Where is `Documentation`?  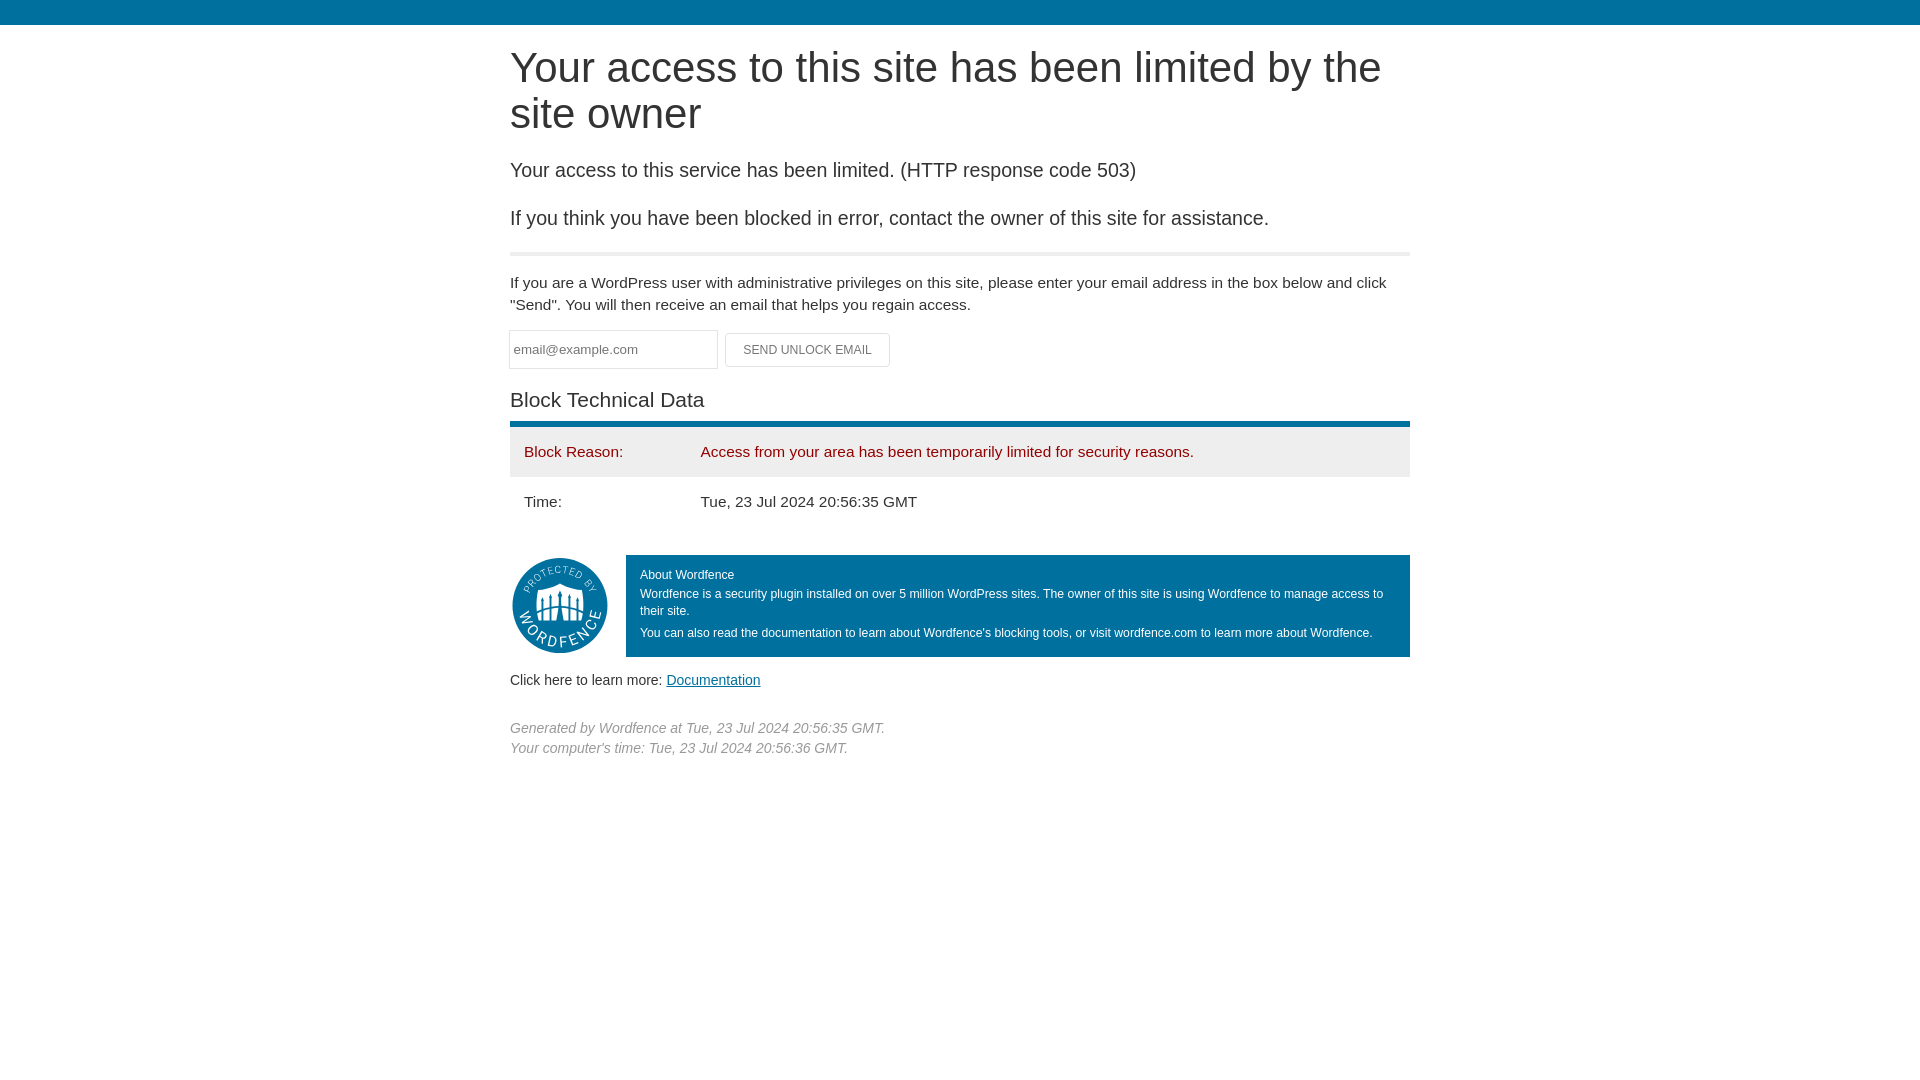
Documentation is located at coordinates (713, 679).